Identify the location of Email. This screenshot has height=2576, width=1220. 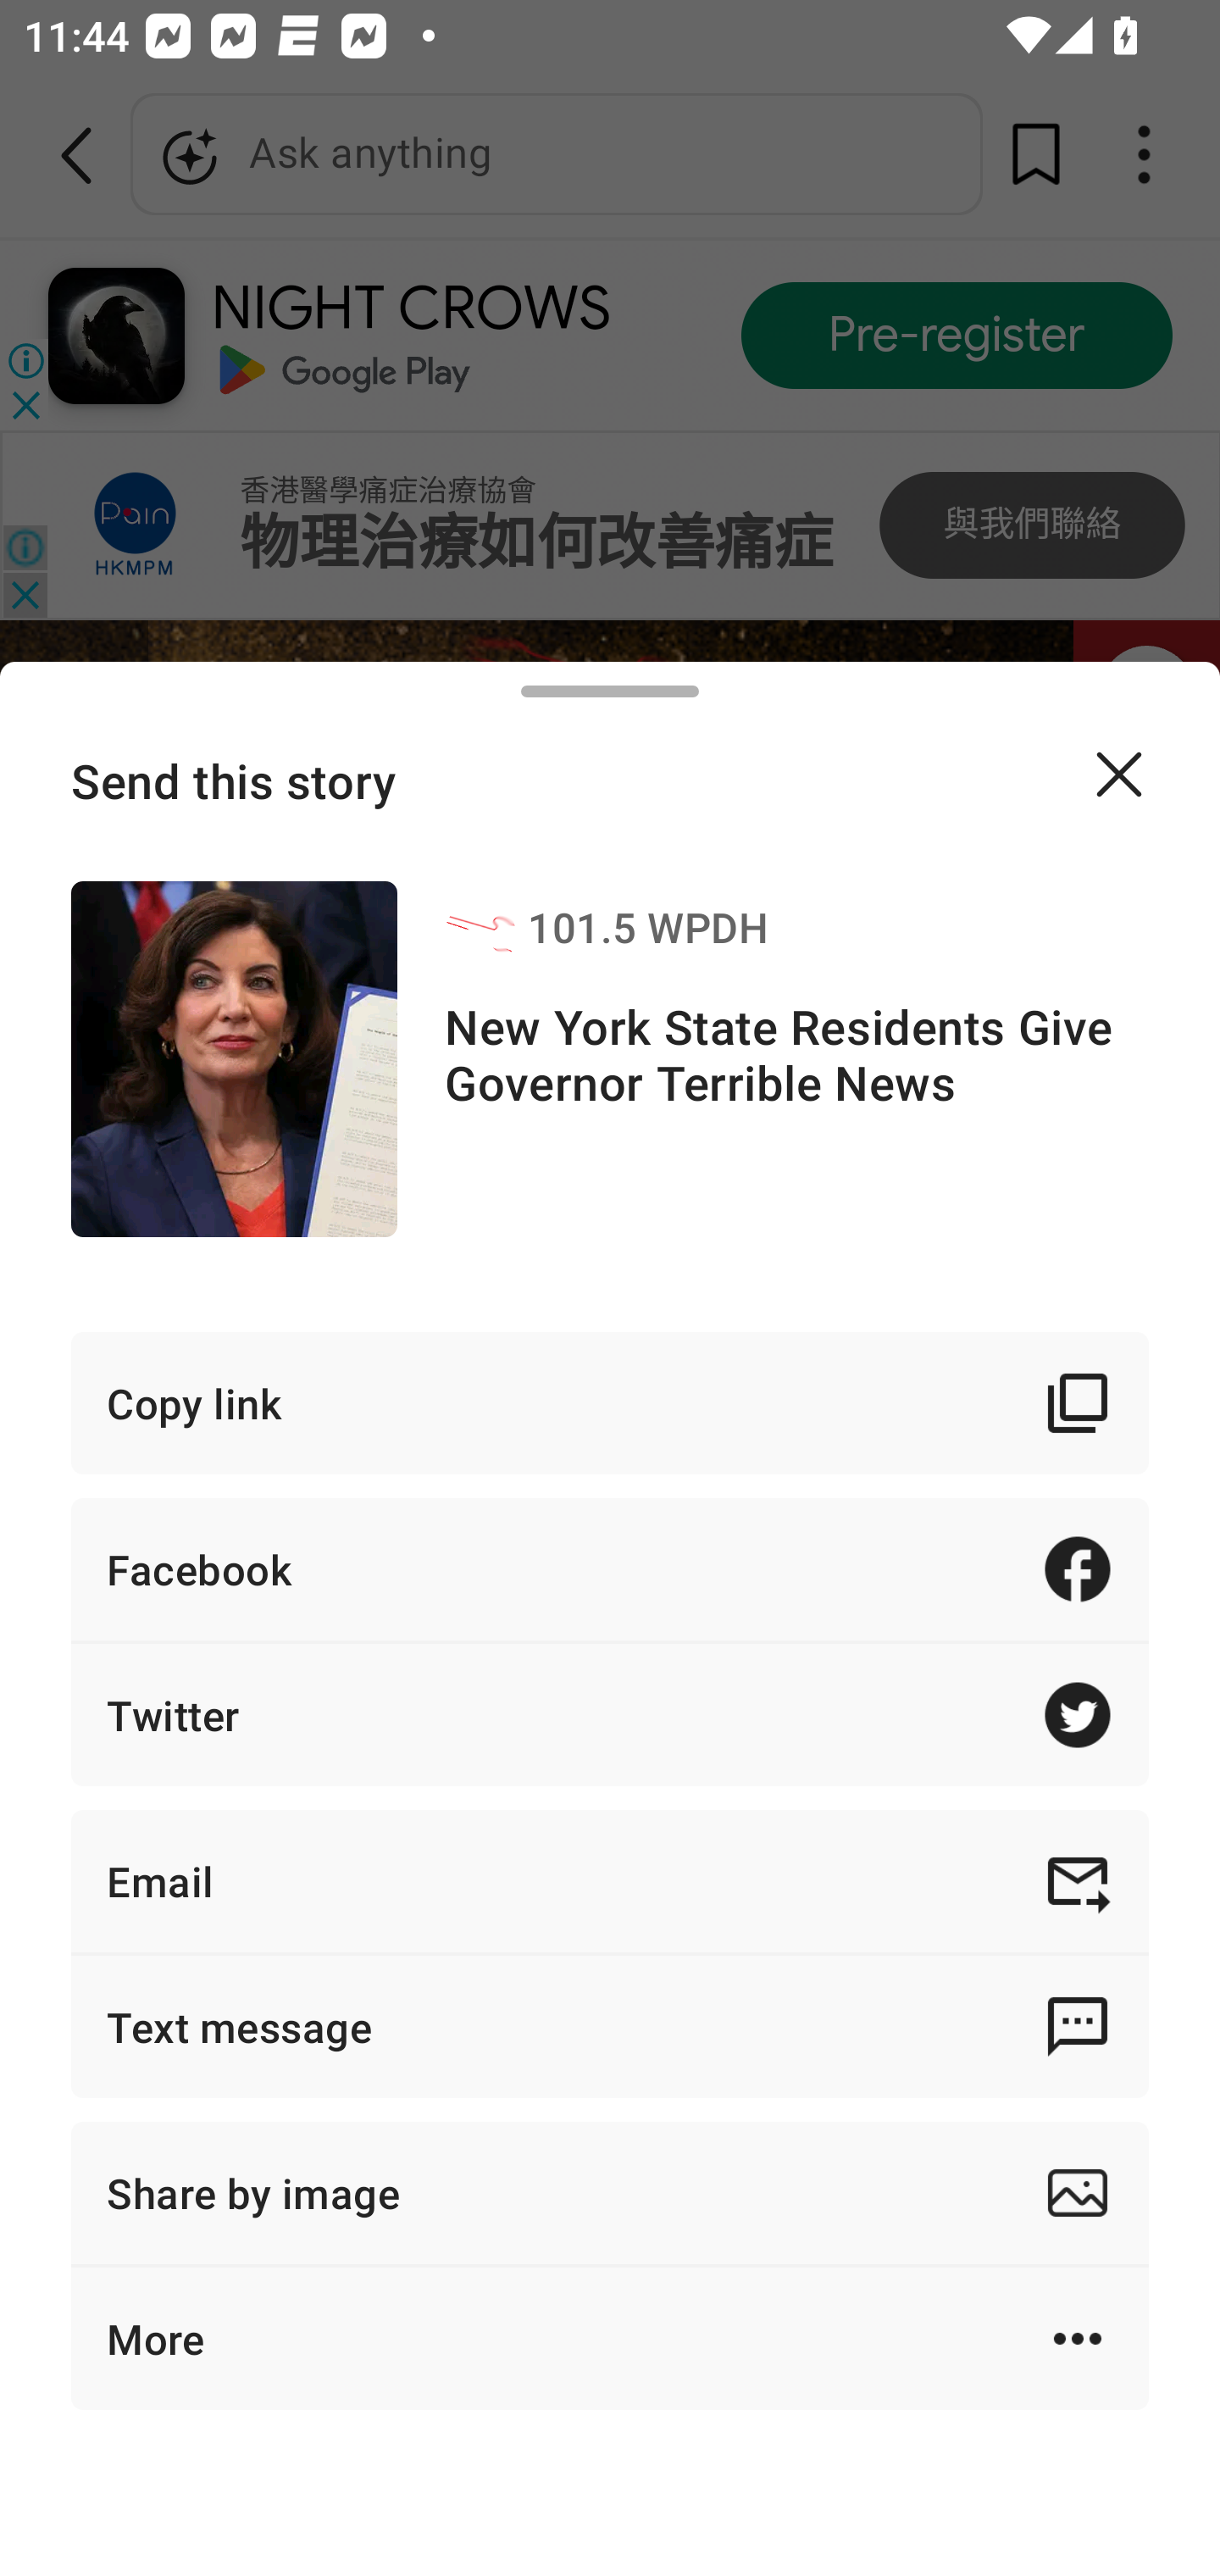
(610, 1881).